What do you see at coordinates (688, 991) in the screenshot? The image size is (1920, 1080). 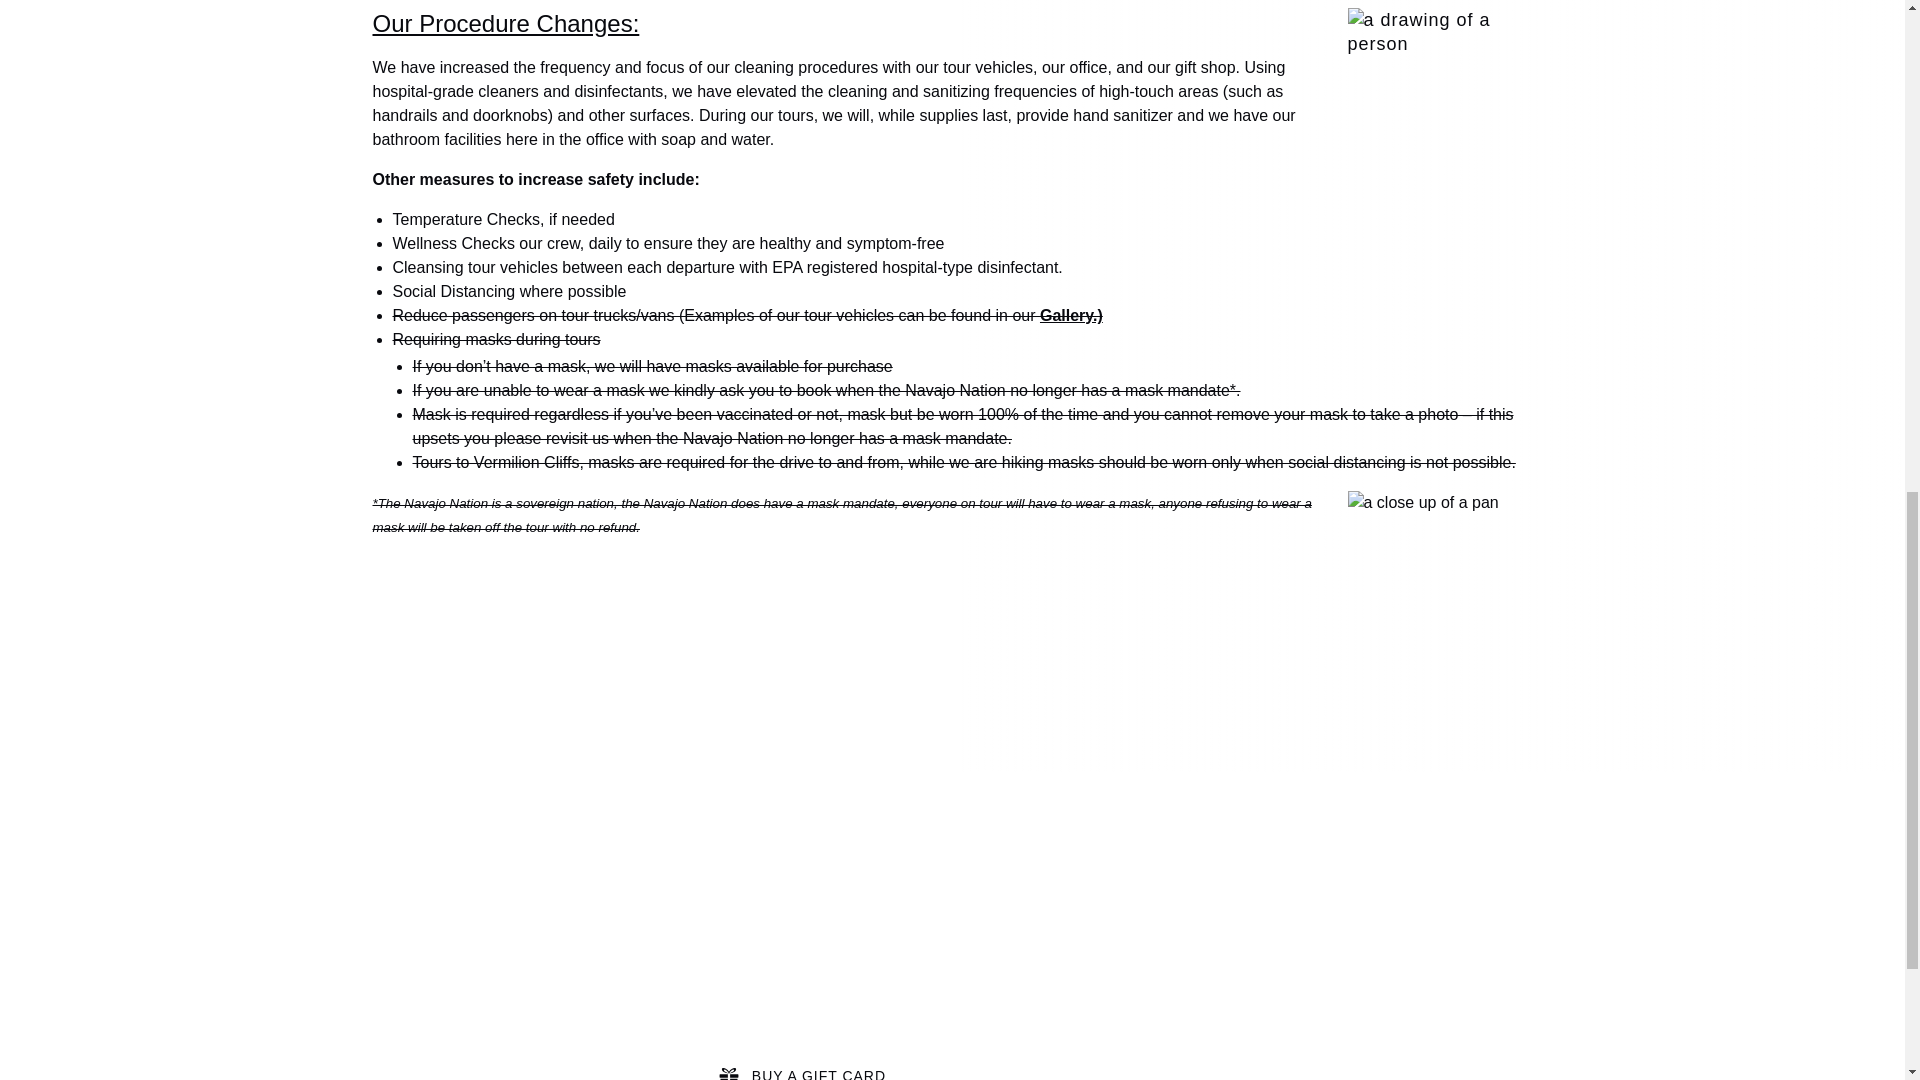 I see `FAQ` at bounding box center [688, 991].